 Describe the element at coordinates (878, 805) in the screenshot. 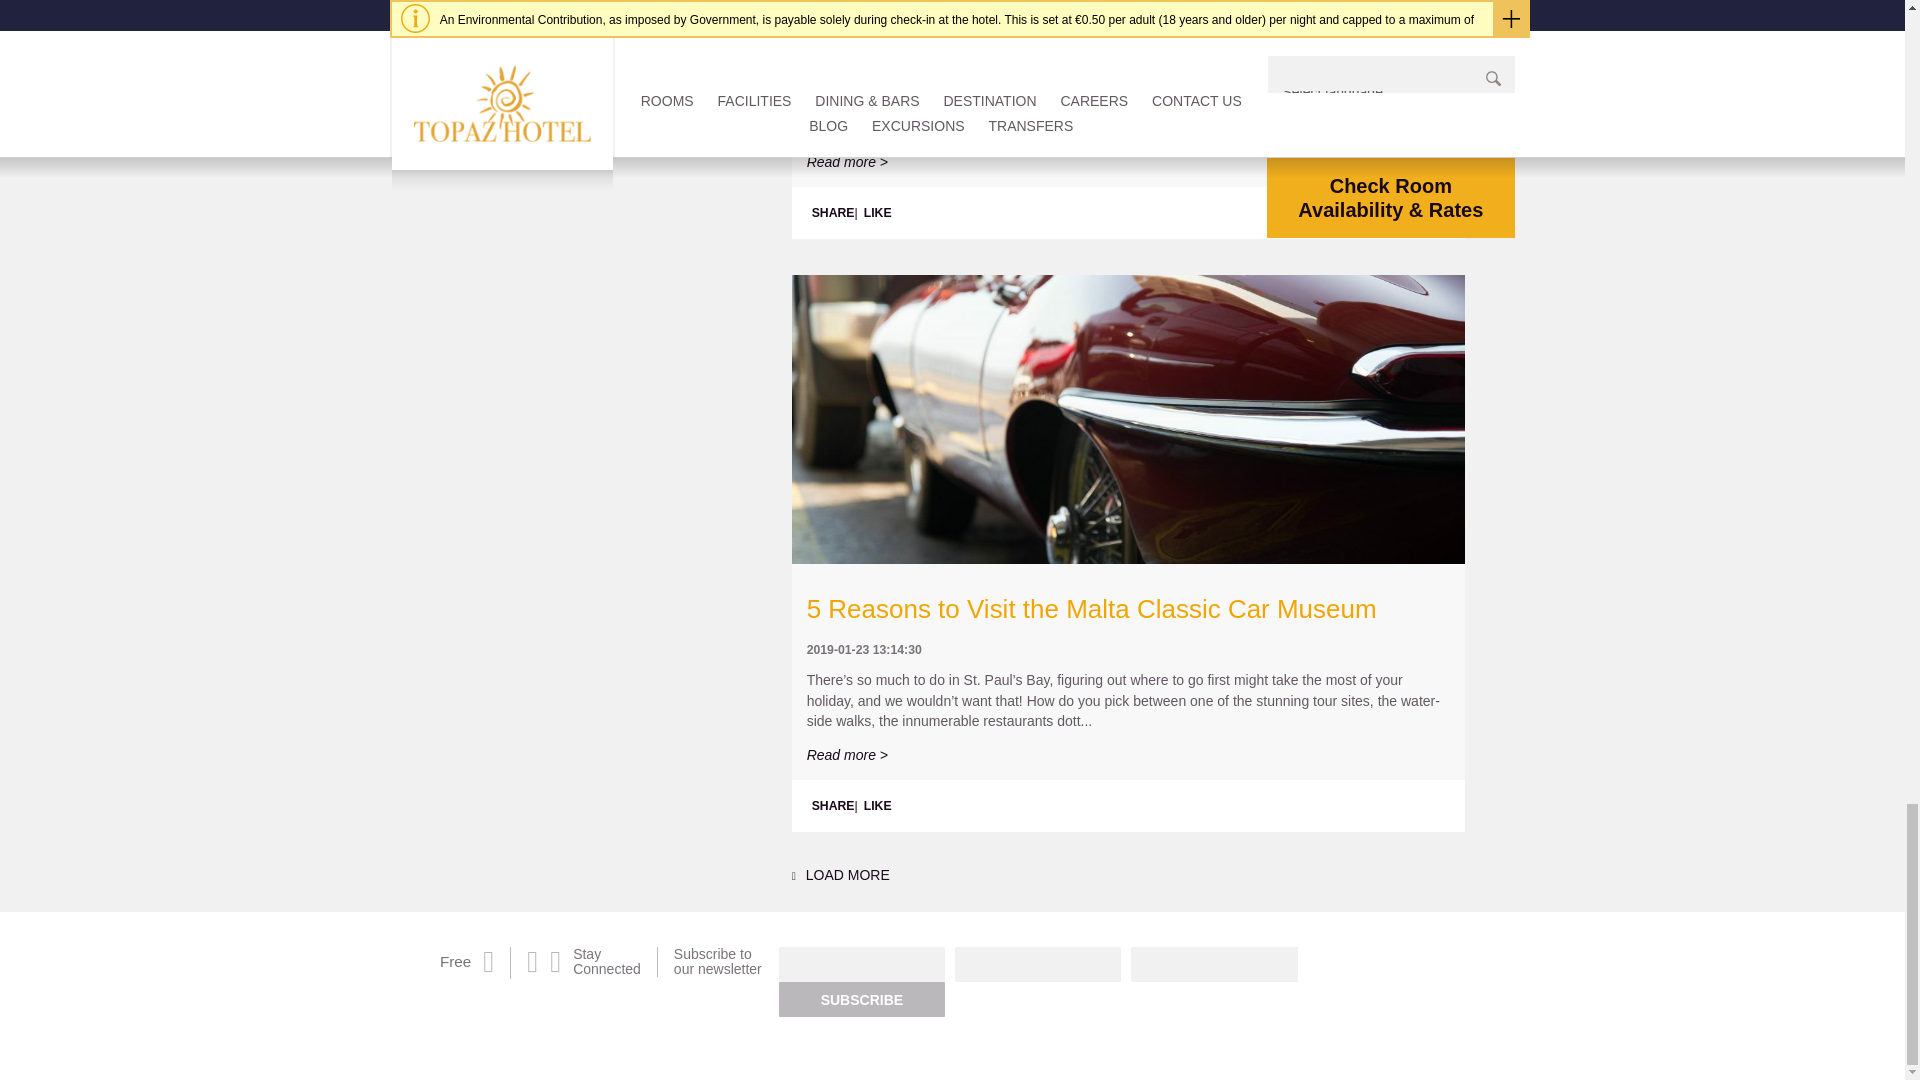

I see `LIKE` at that location.